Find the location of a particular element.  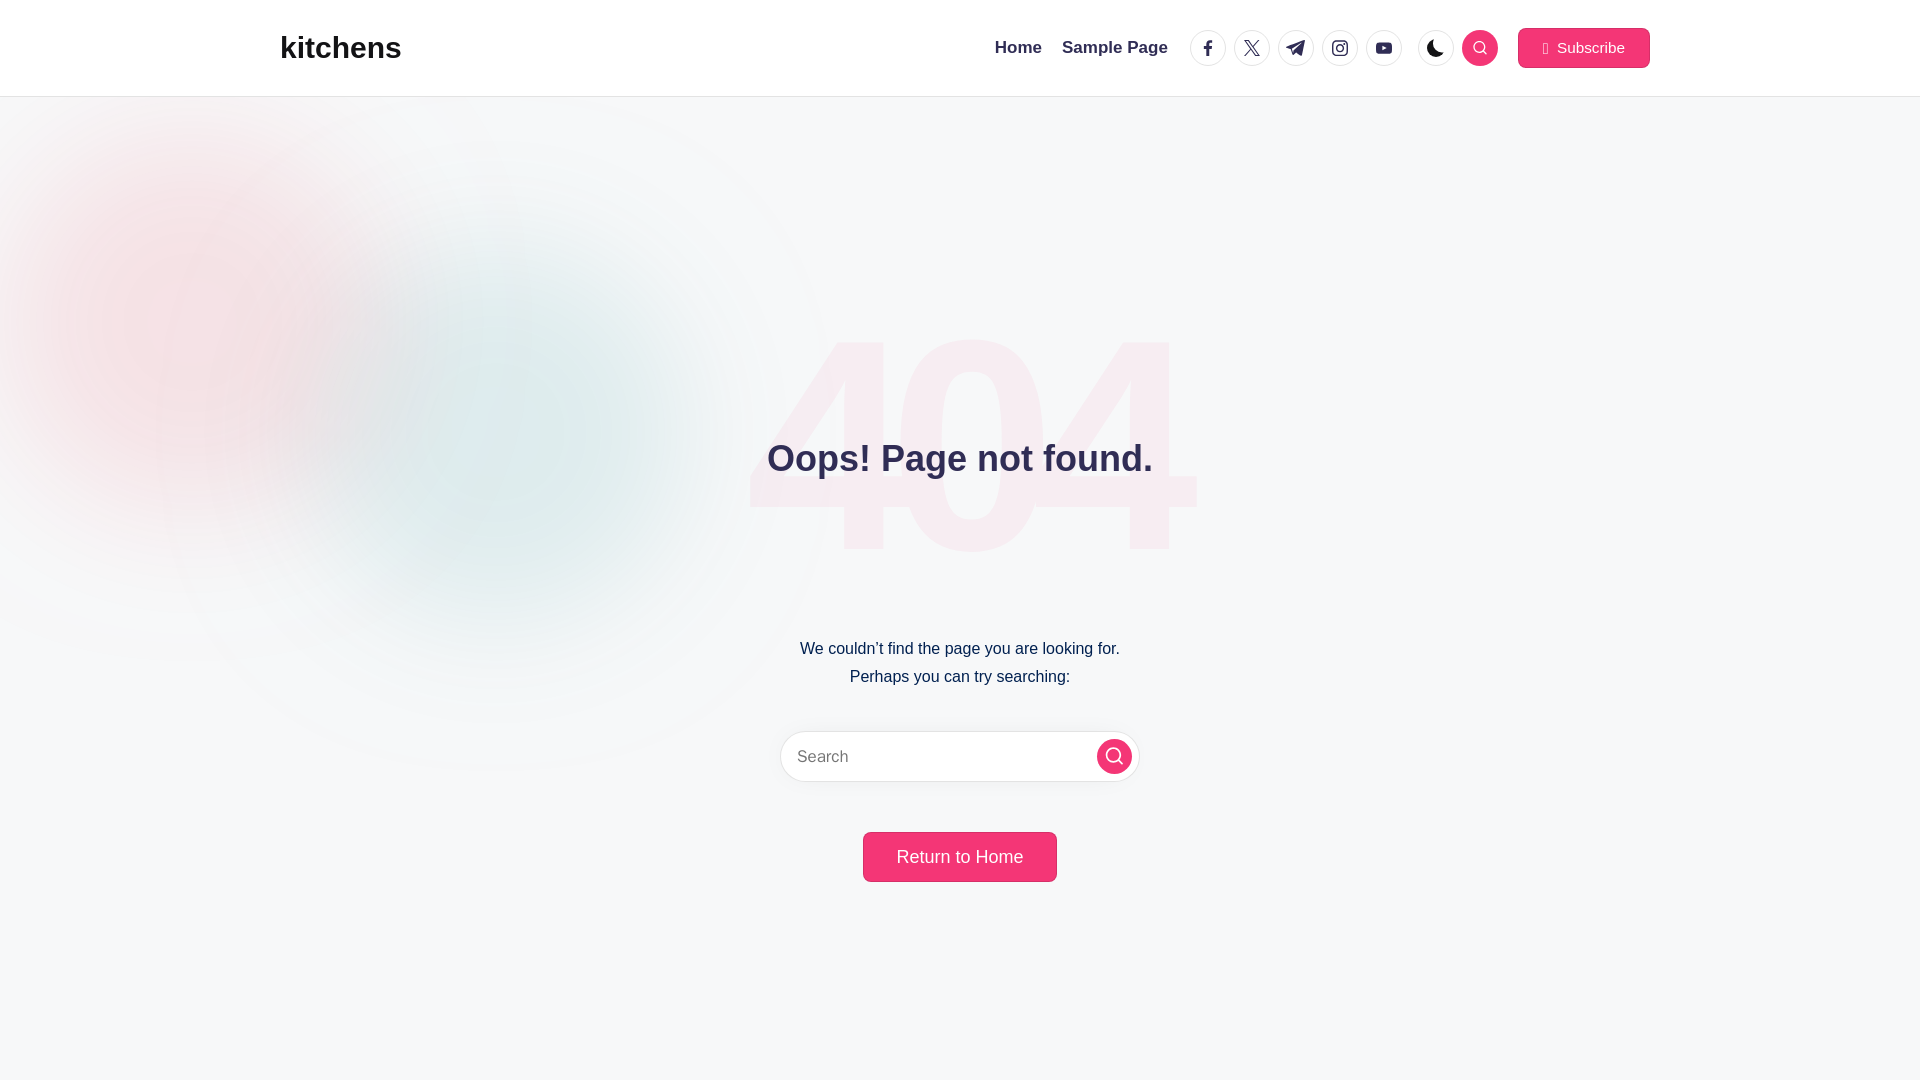

t.me is located at coordinates (1300, 48).